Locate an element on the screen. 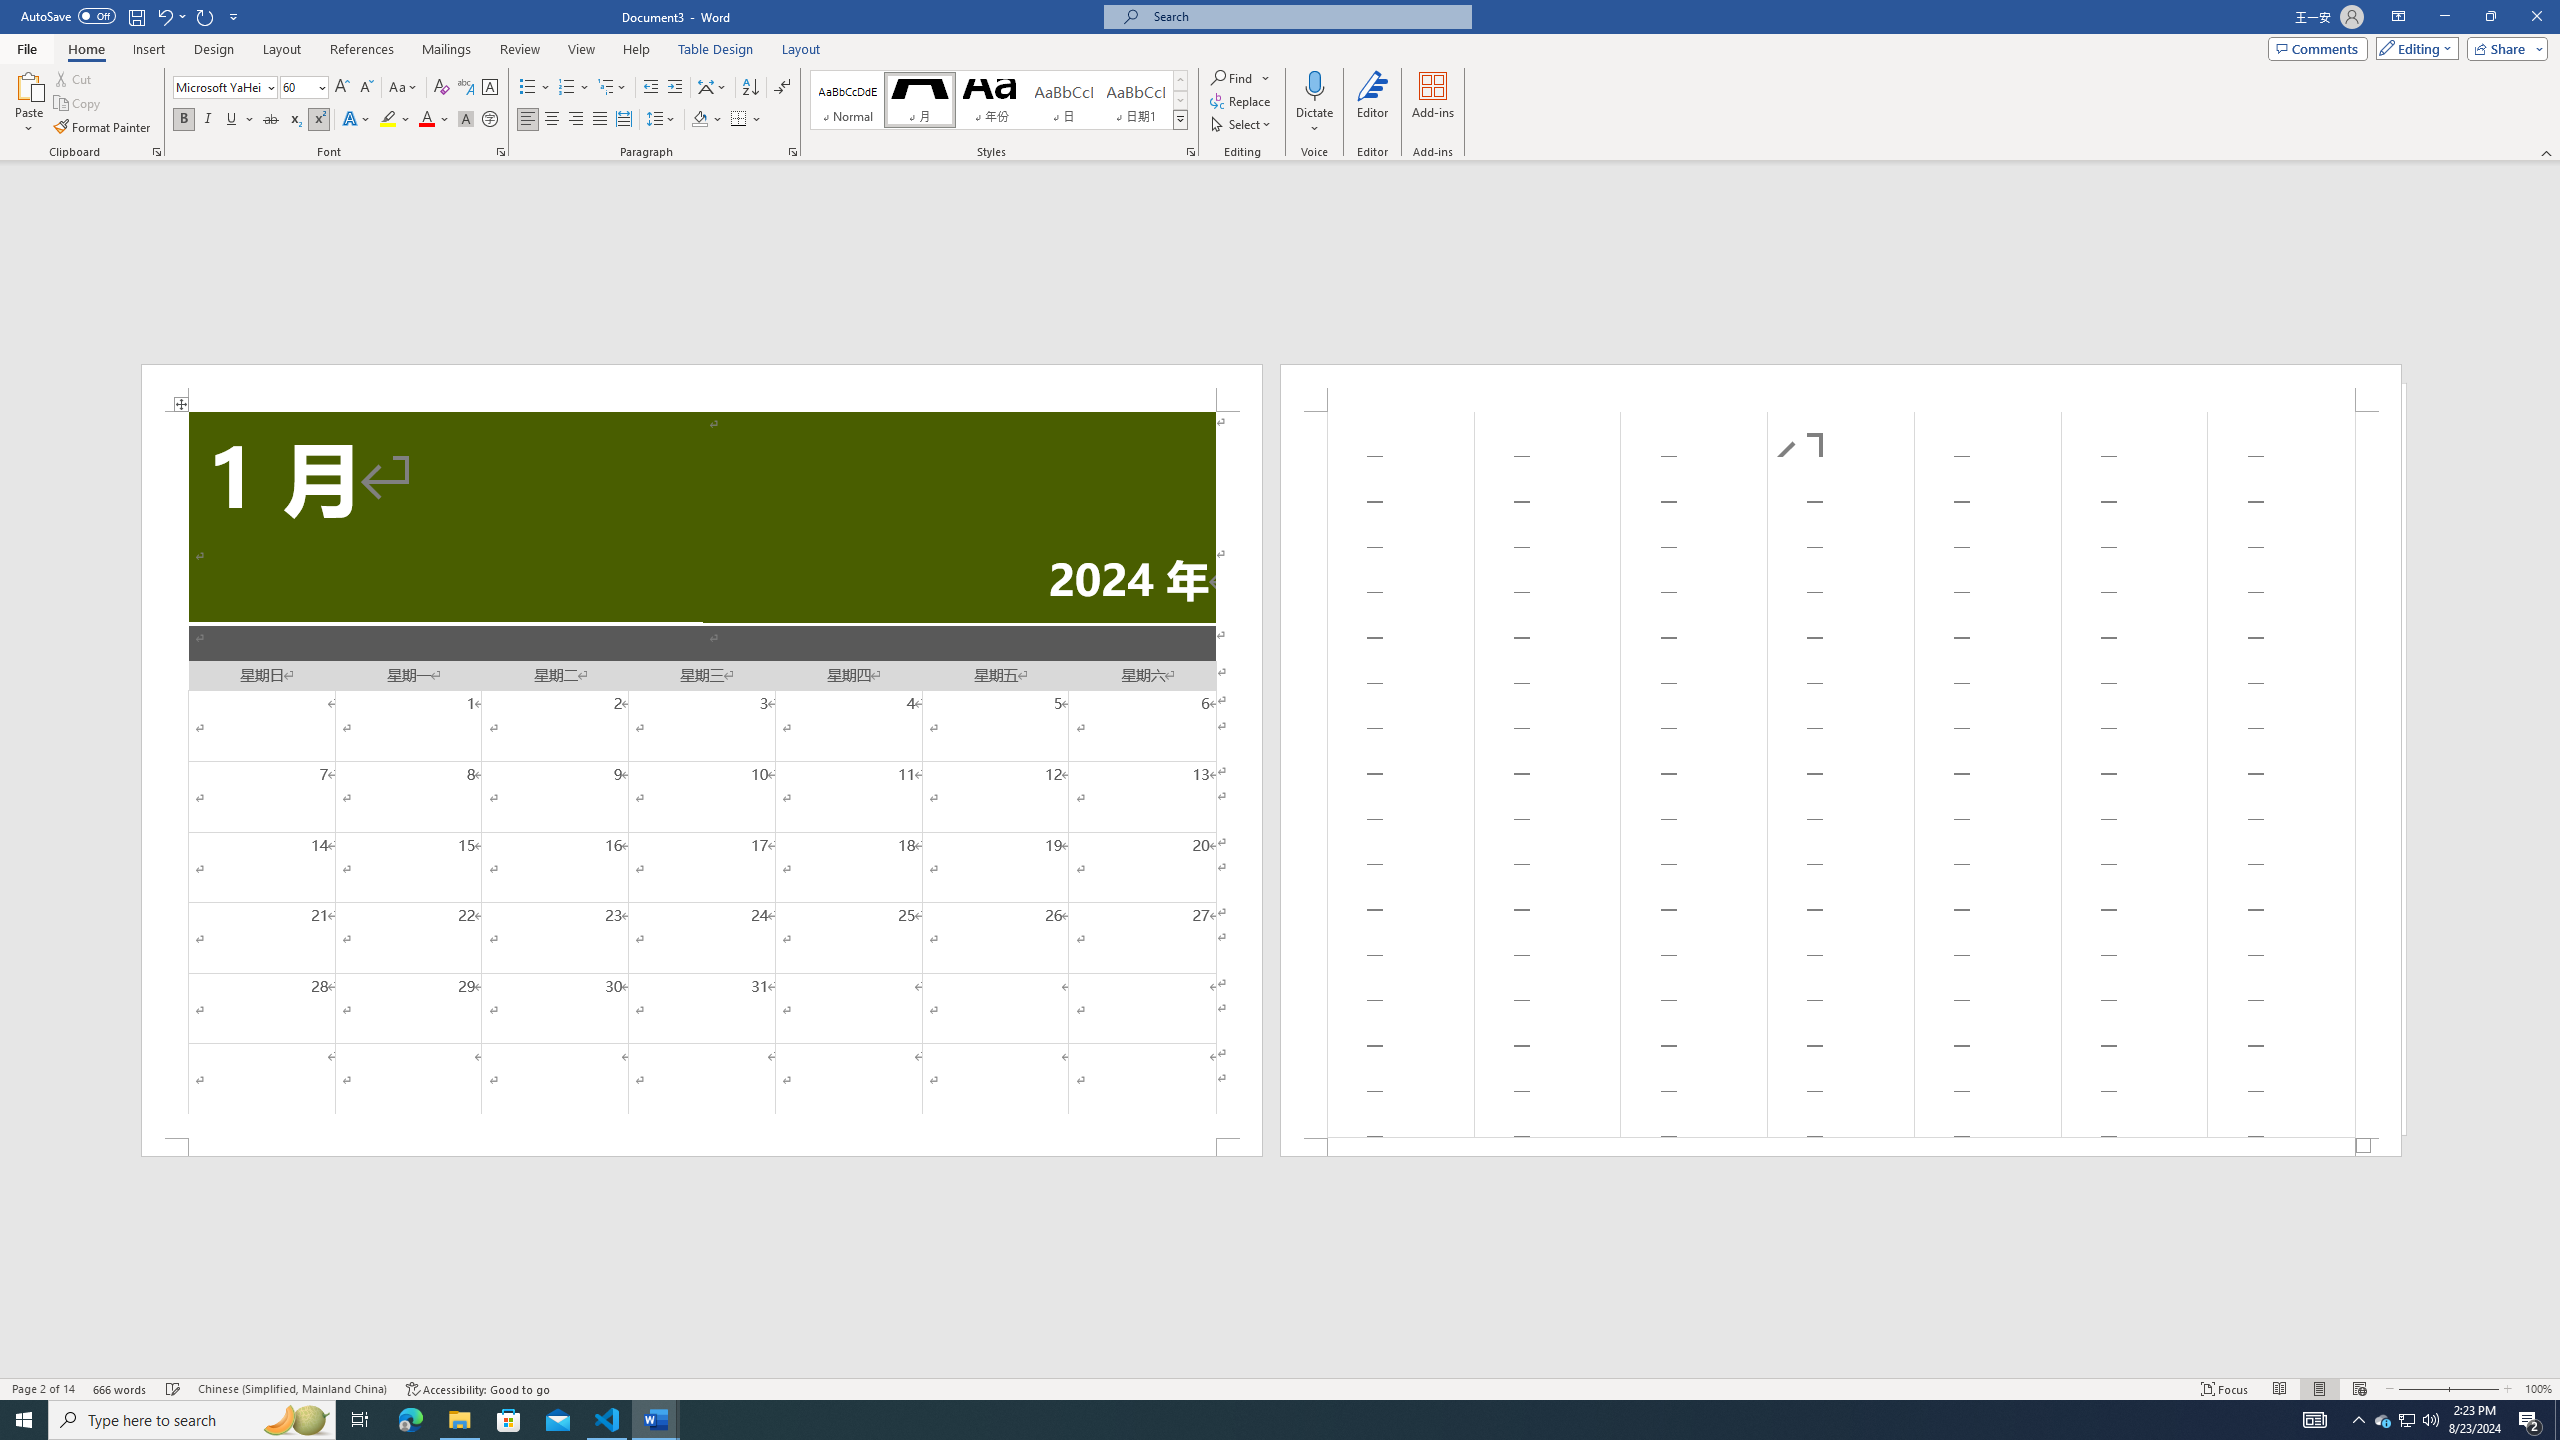 The height and width of the screenshot is (1440, 2560). Footer -Section 1- is located at coordinates (1840, 1146).